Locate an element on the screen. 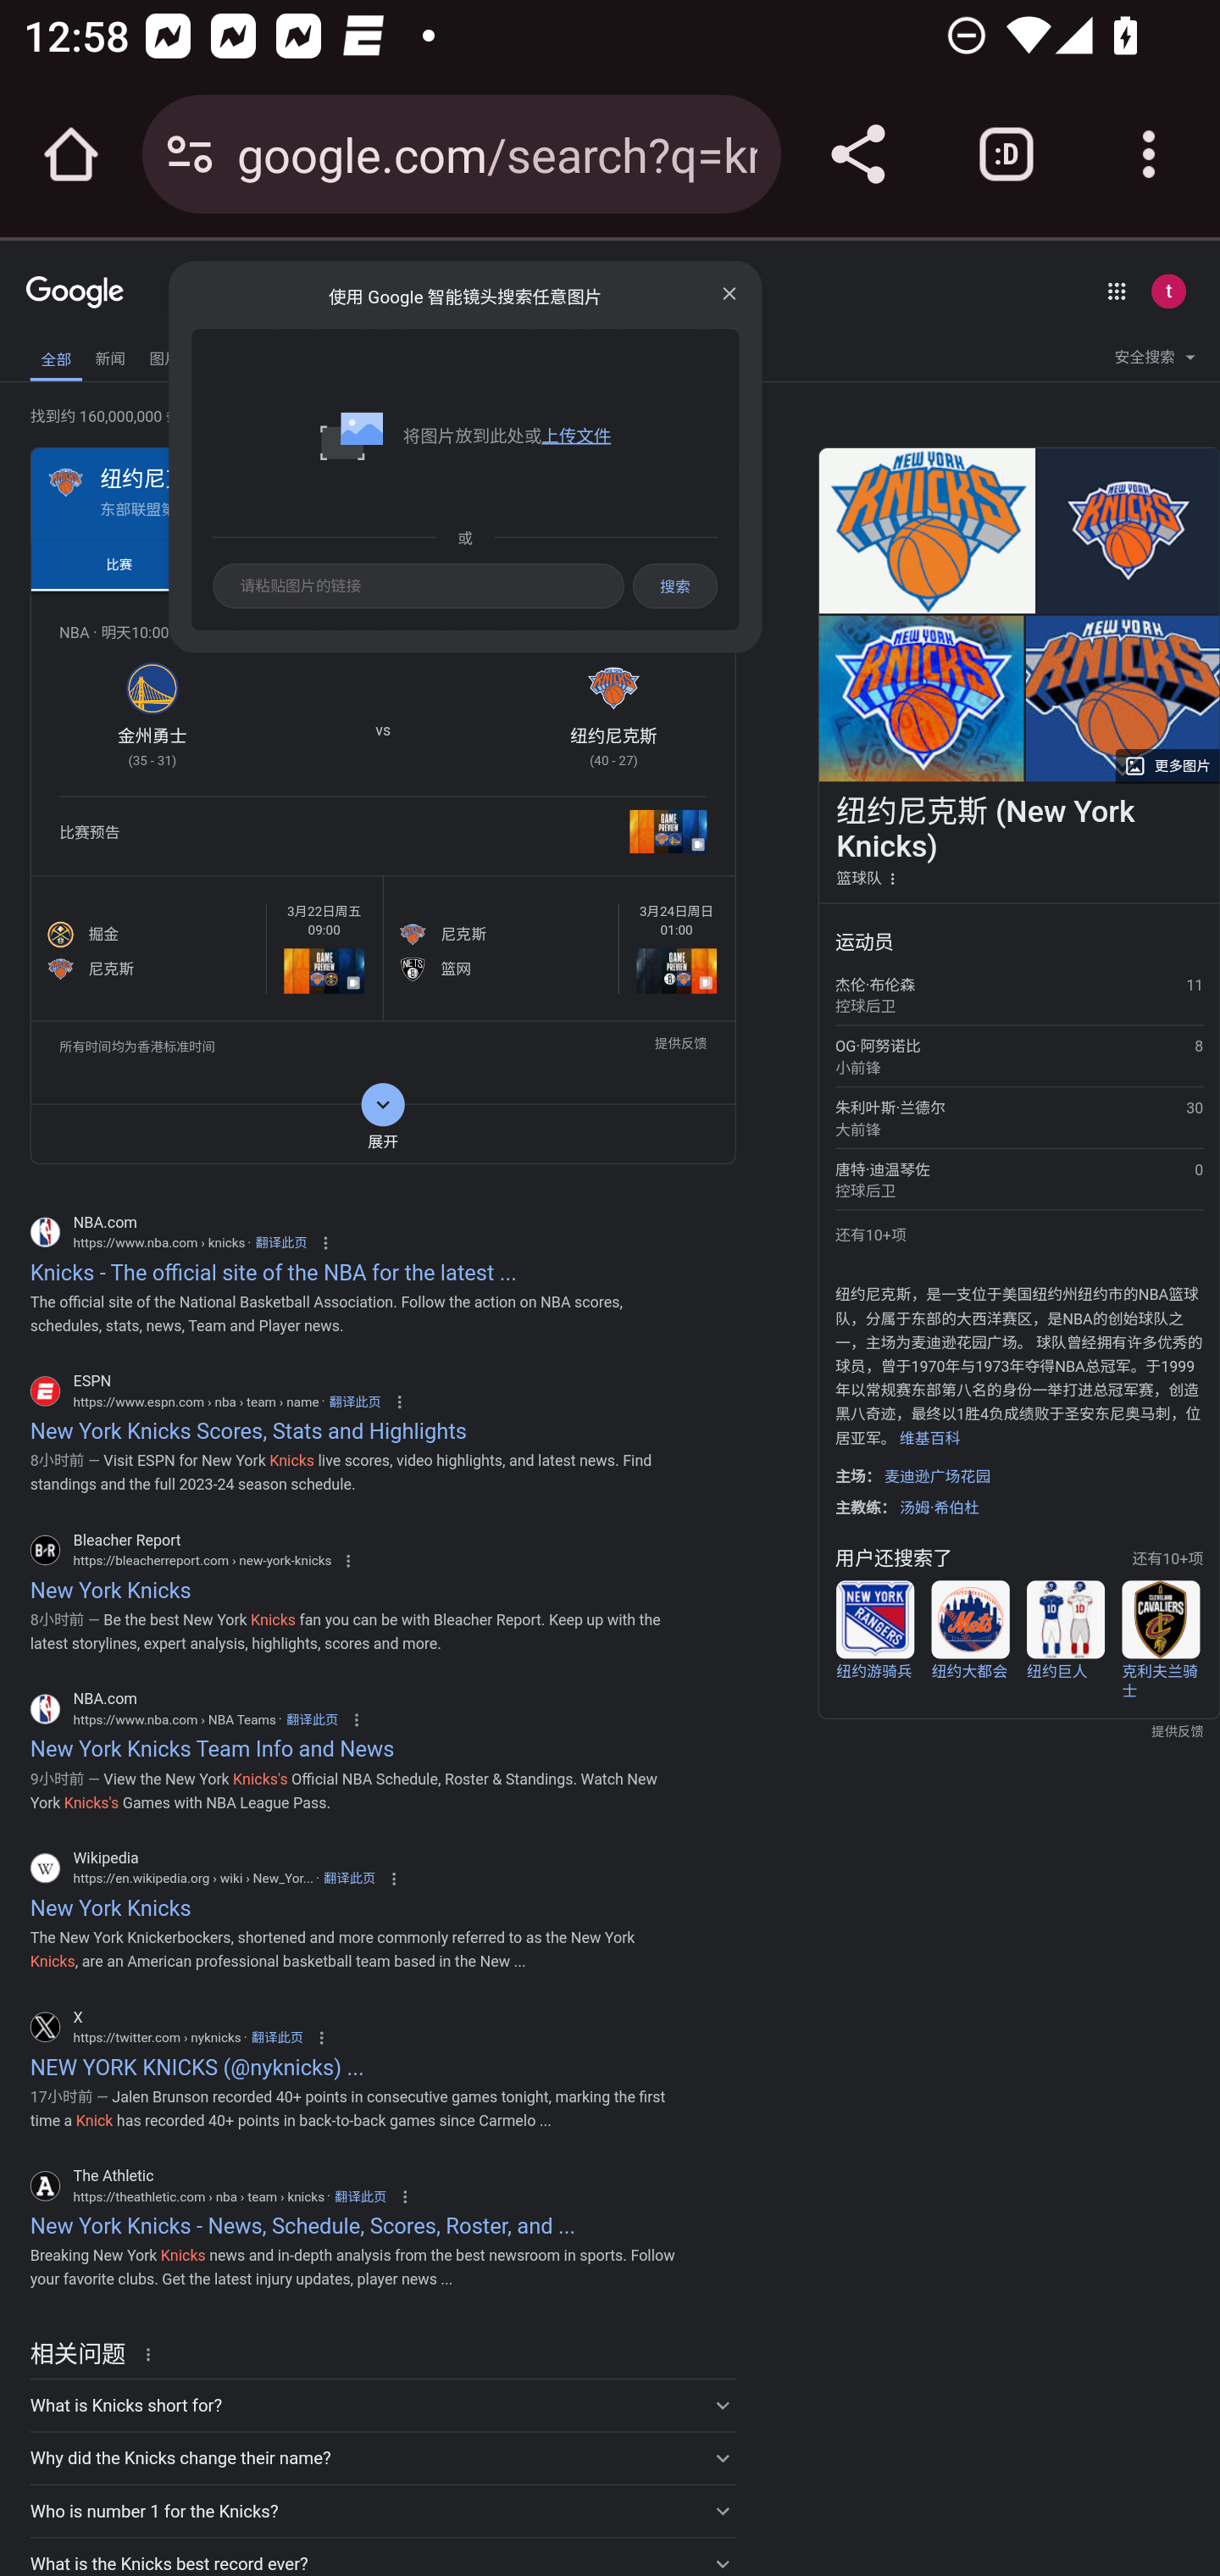 This screenshot has height=2576, width=1220. 安全搜索 is located at coordinates (1155, 361).